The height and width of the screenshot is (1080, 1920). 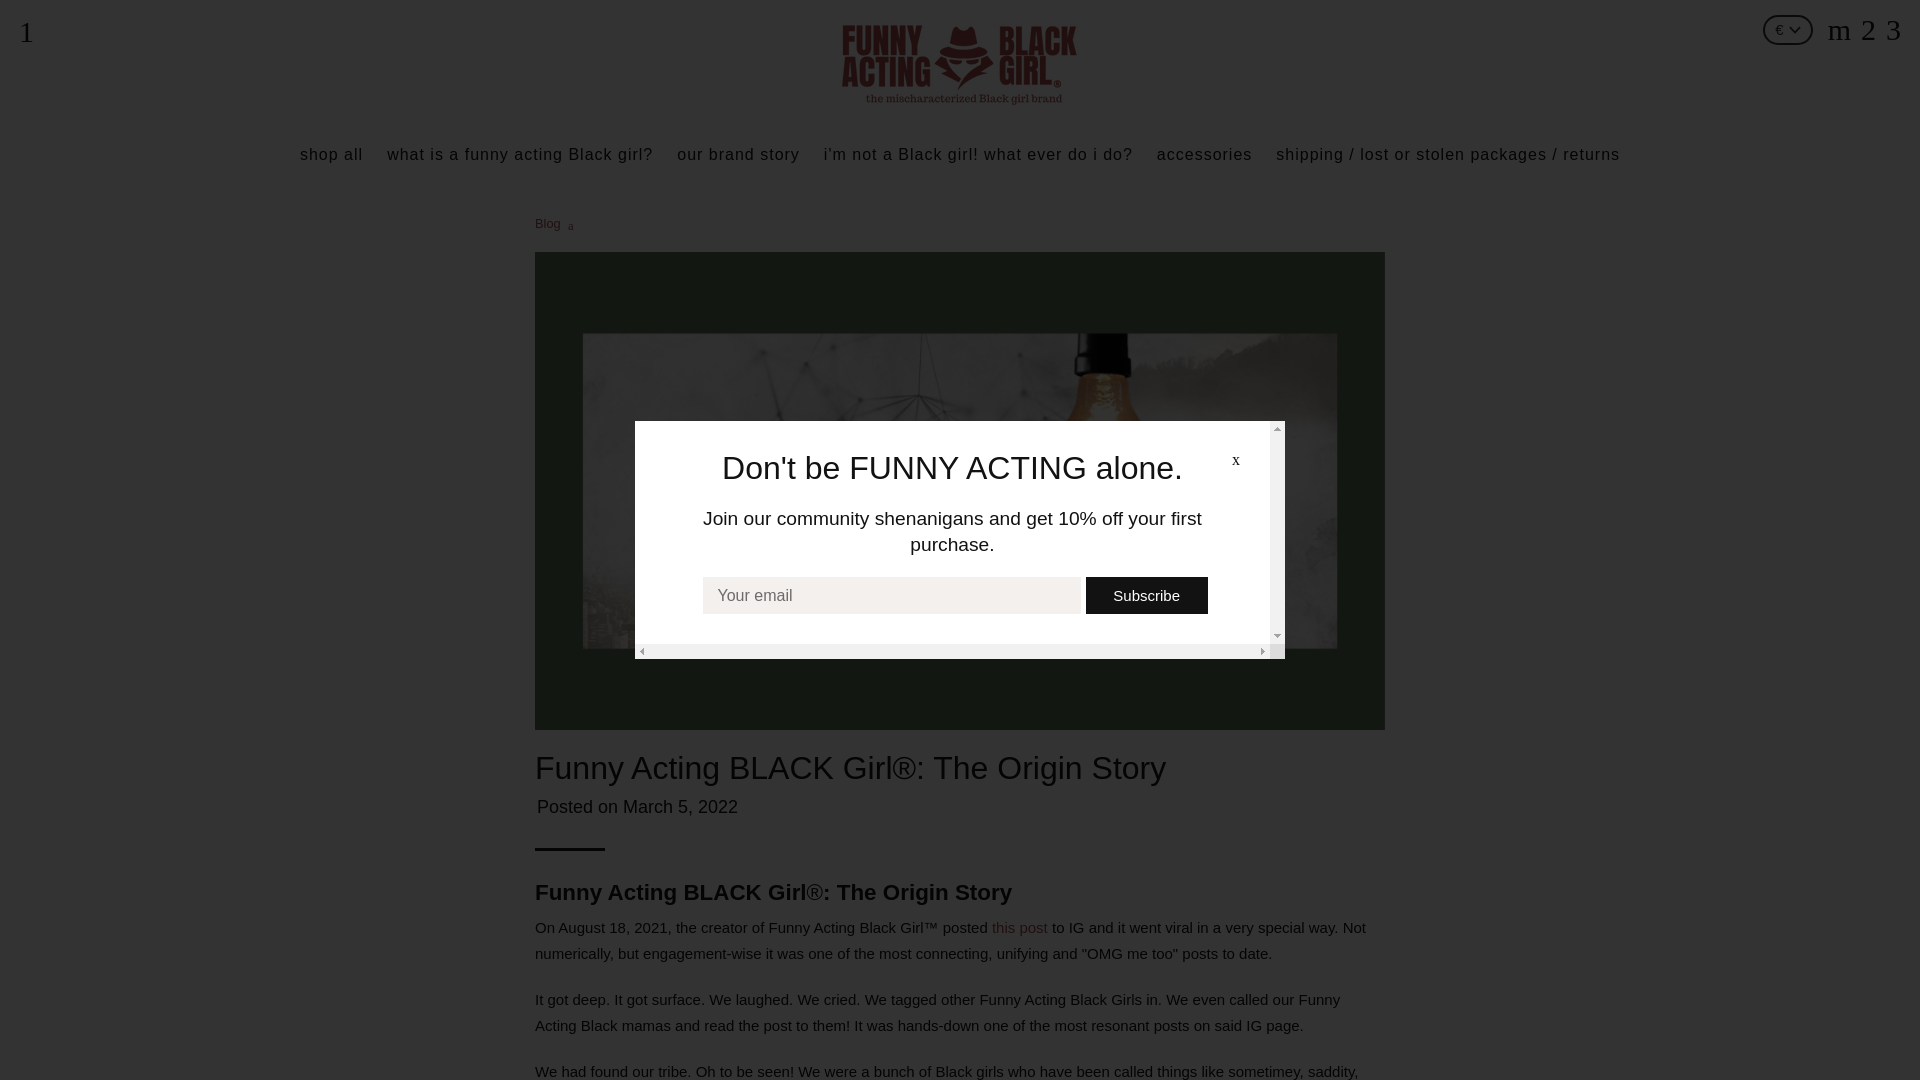 I want to click on accessories, so click(x=1204, y=154).